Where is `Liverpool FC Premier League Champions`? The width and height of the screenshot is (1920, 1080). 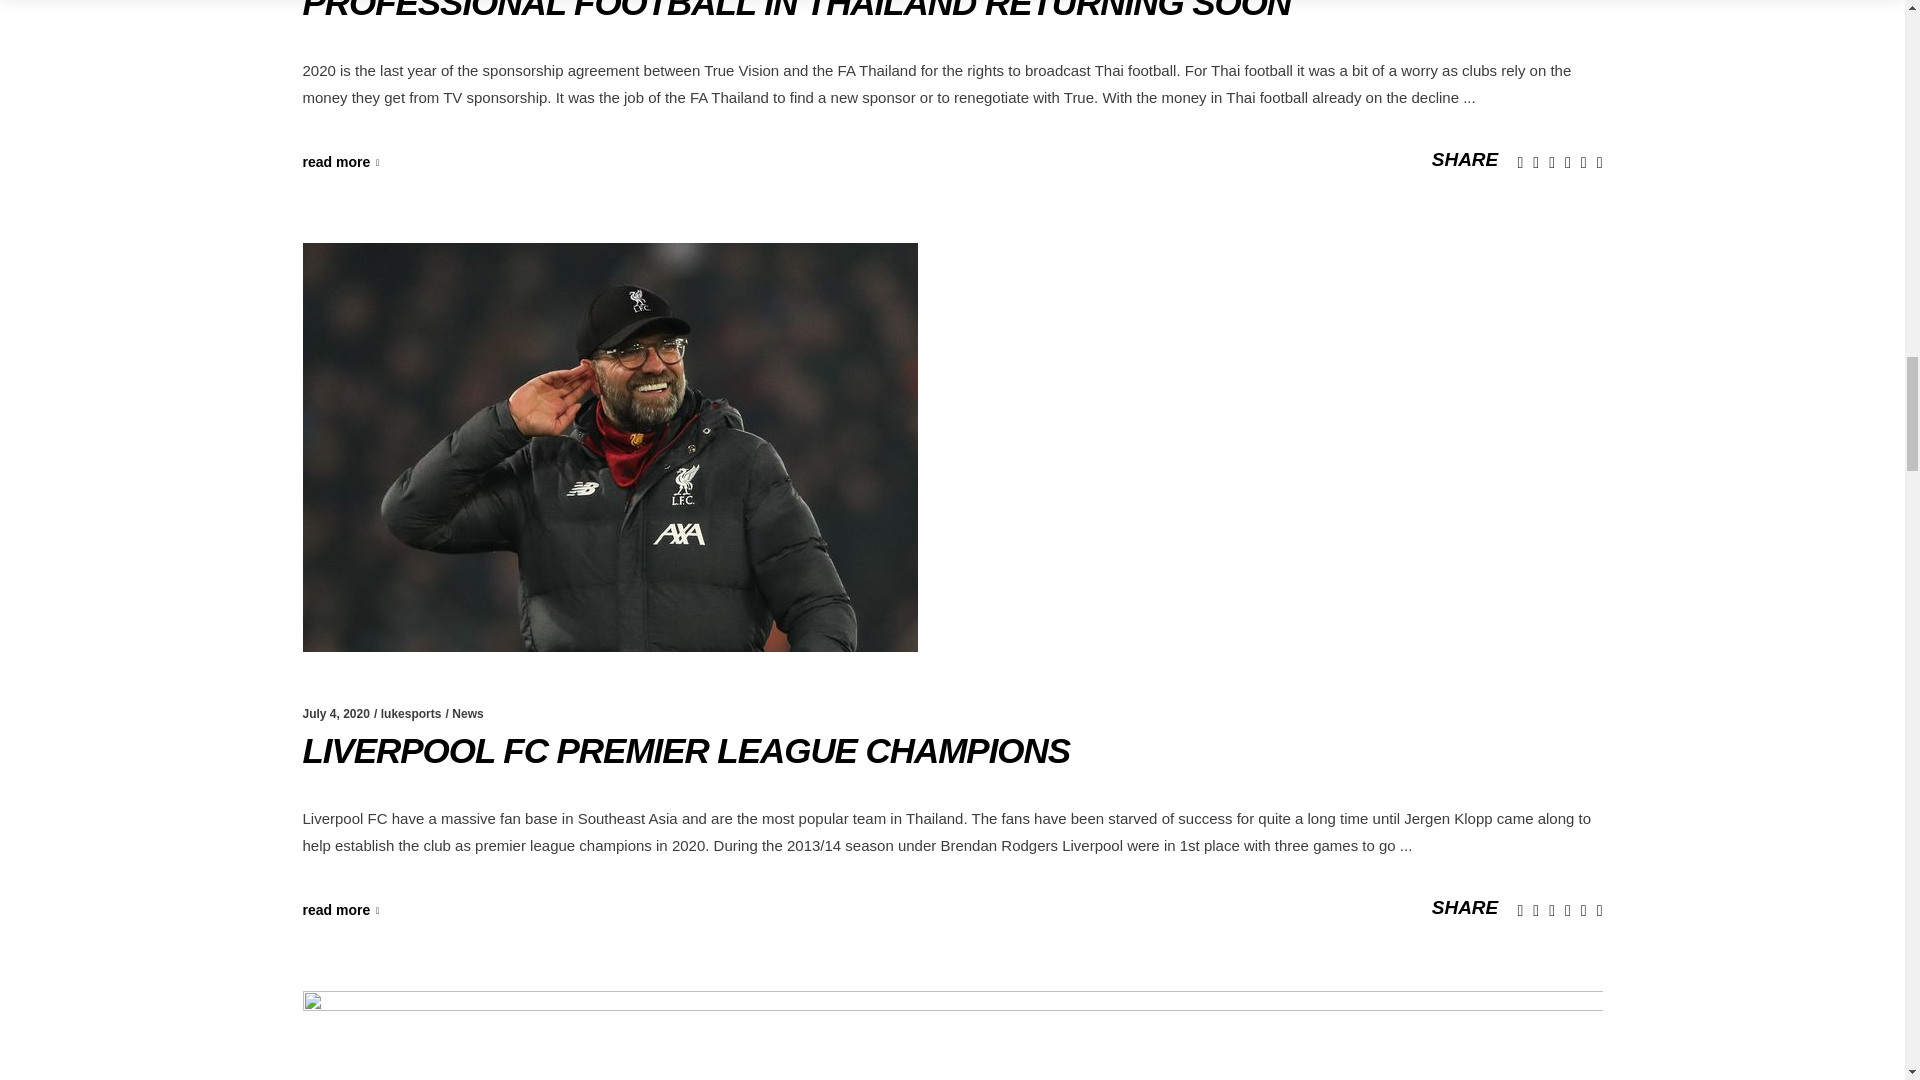 Liverpool FC Premier League Champions is located at coordinates (685, 750).